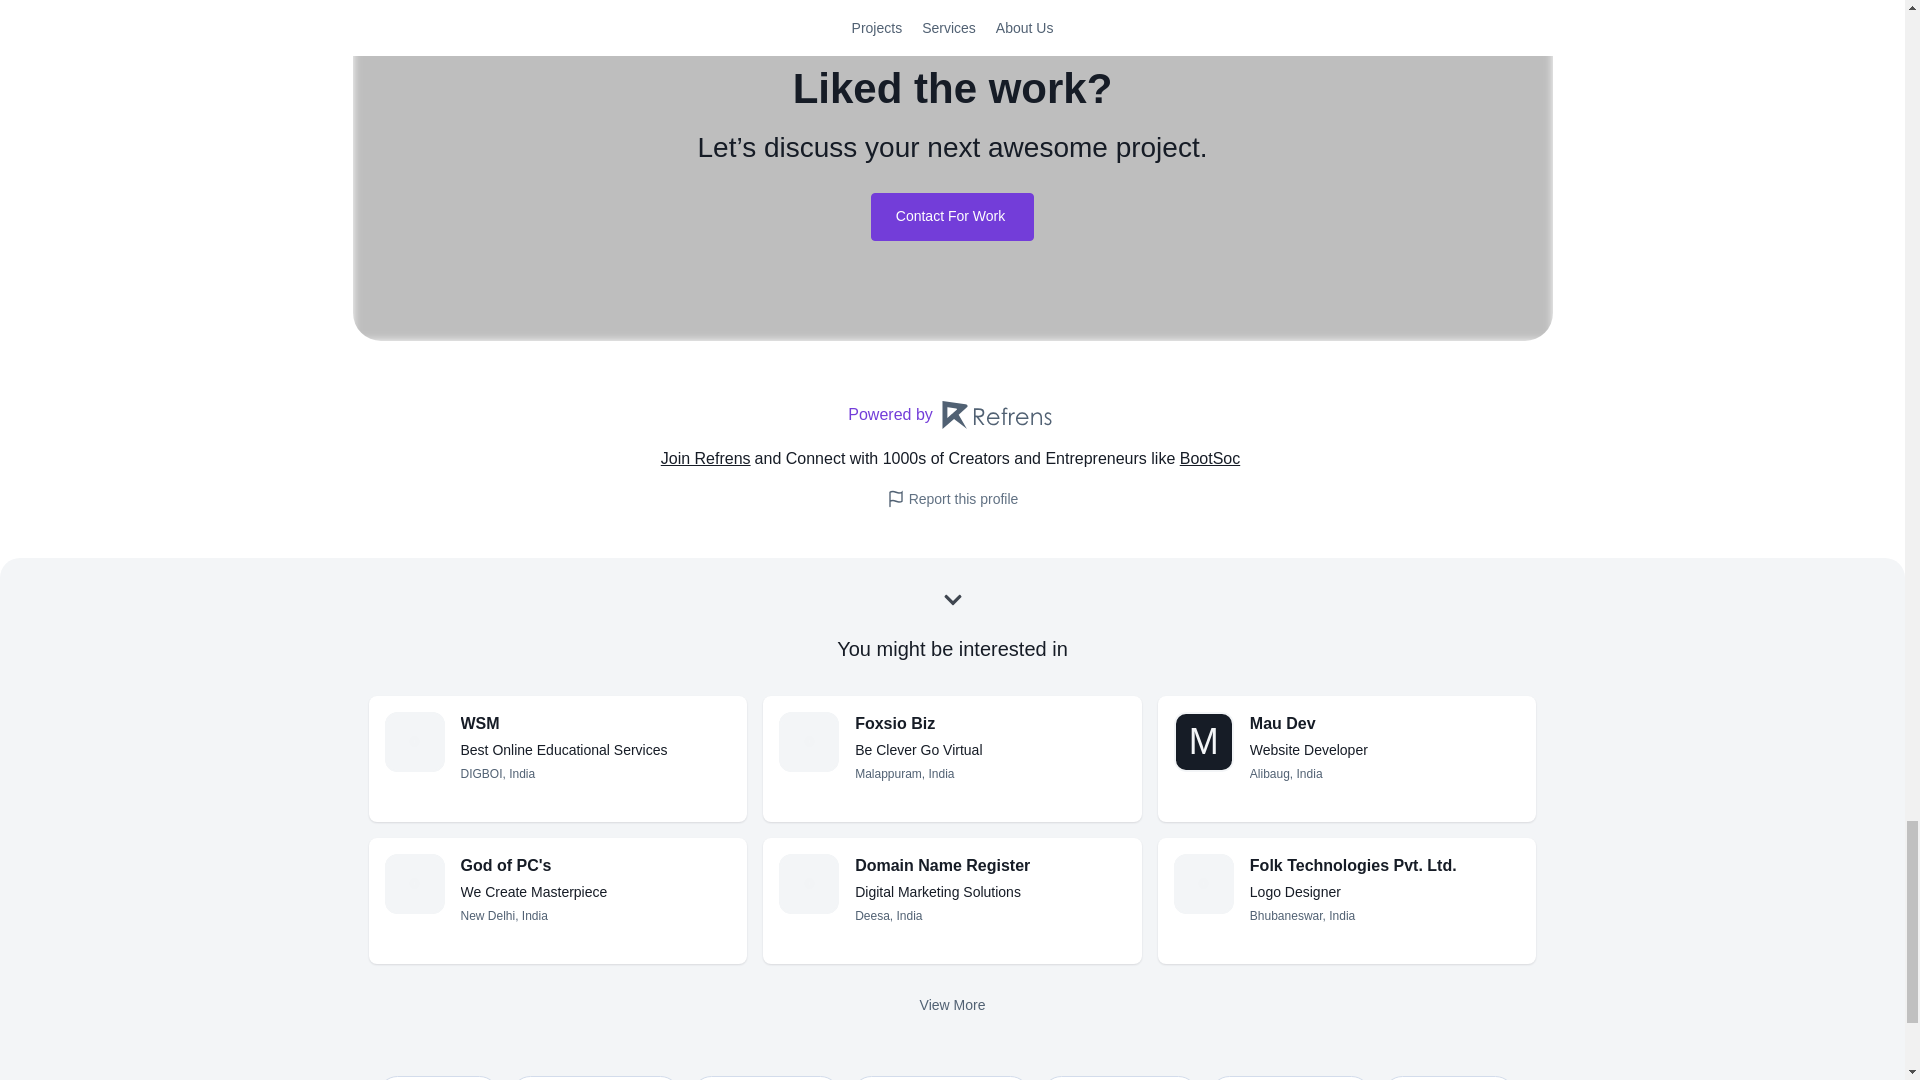 This screenshot has height=1080, width=1920. What do you see at coordinates (596, 866) in the screenshot?
I see `God of PC's` at bounding box center [596, 866].